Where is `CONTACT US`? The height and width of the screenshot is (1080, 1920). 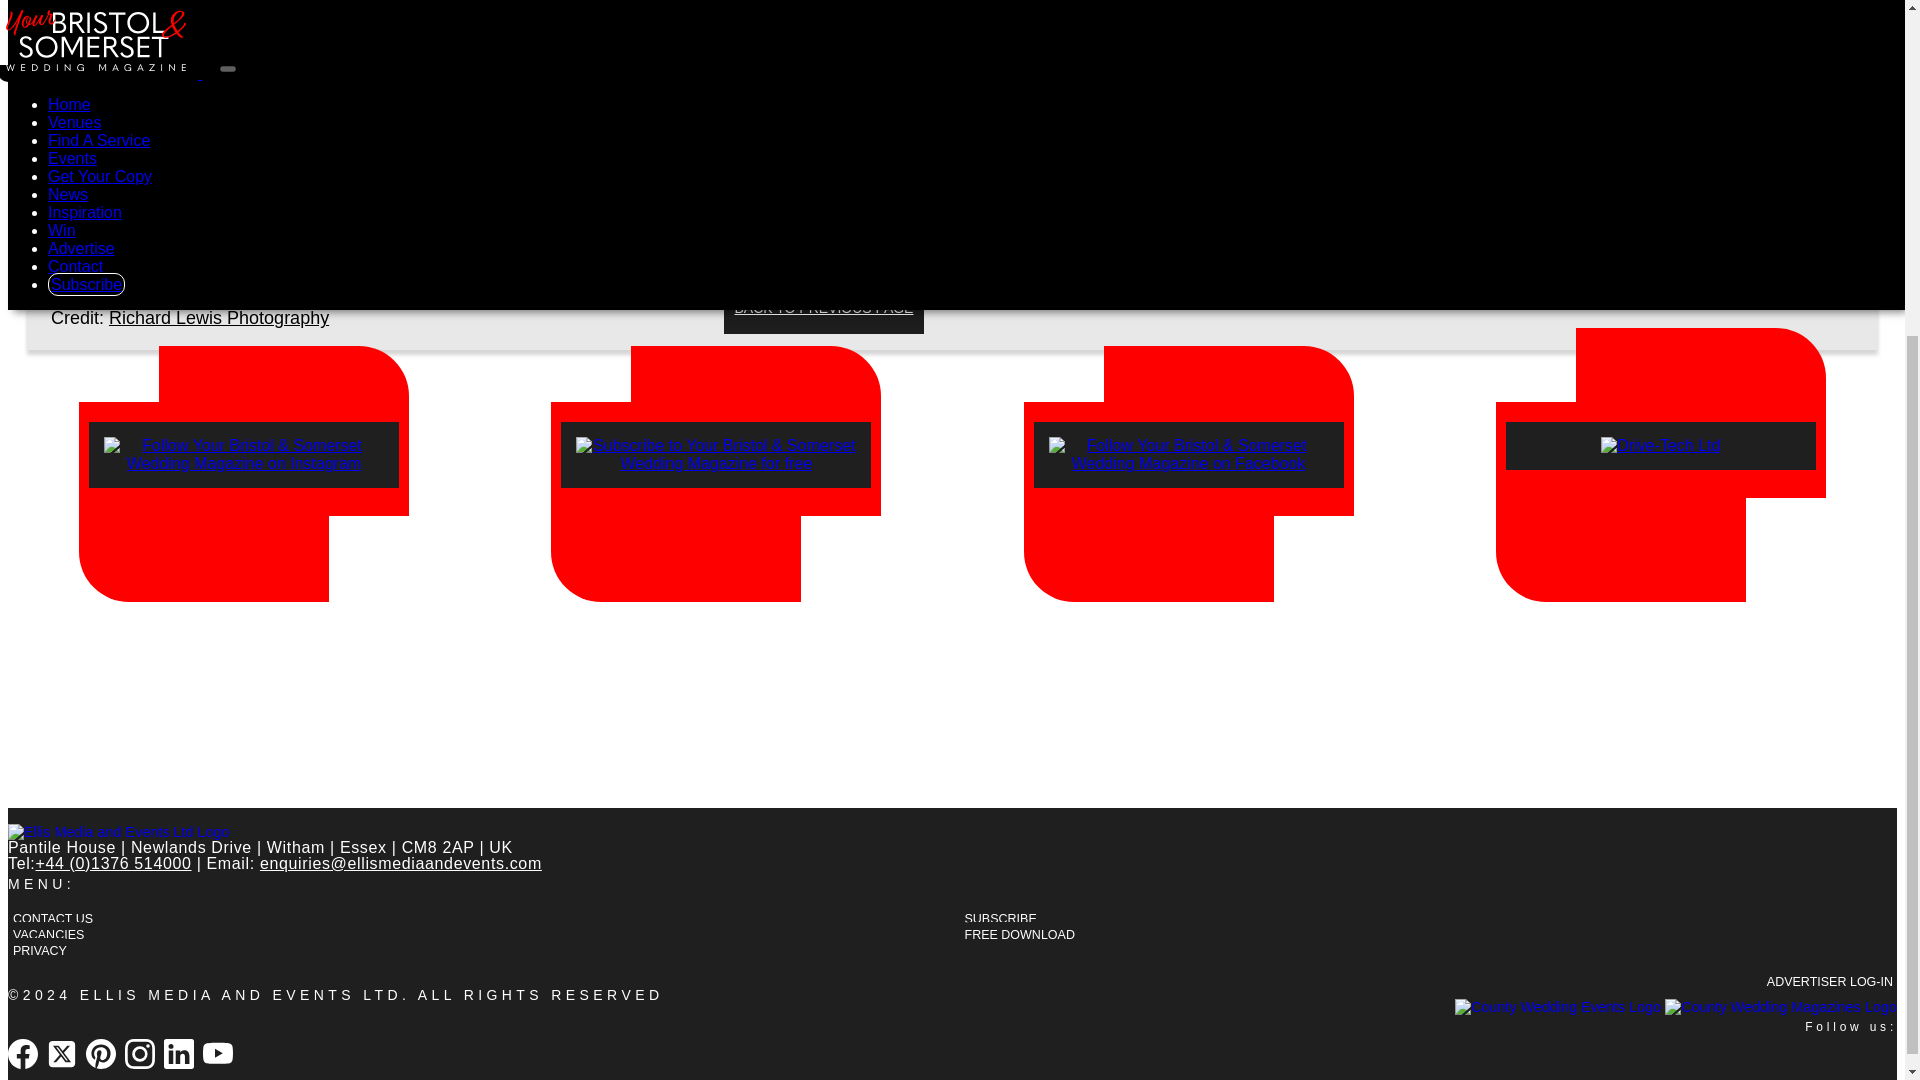
CONTACT US is located at coordinates (52, 918).